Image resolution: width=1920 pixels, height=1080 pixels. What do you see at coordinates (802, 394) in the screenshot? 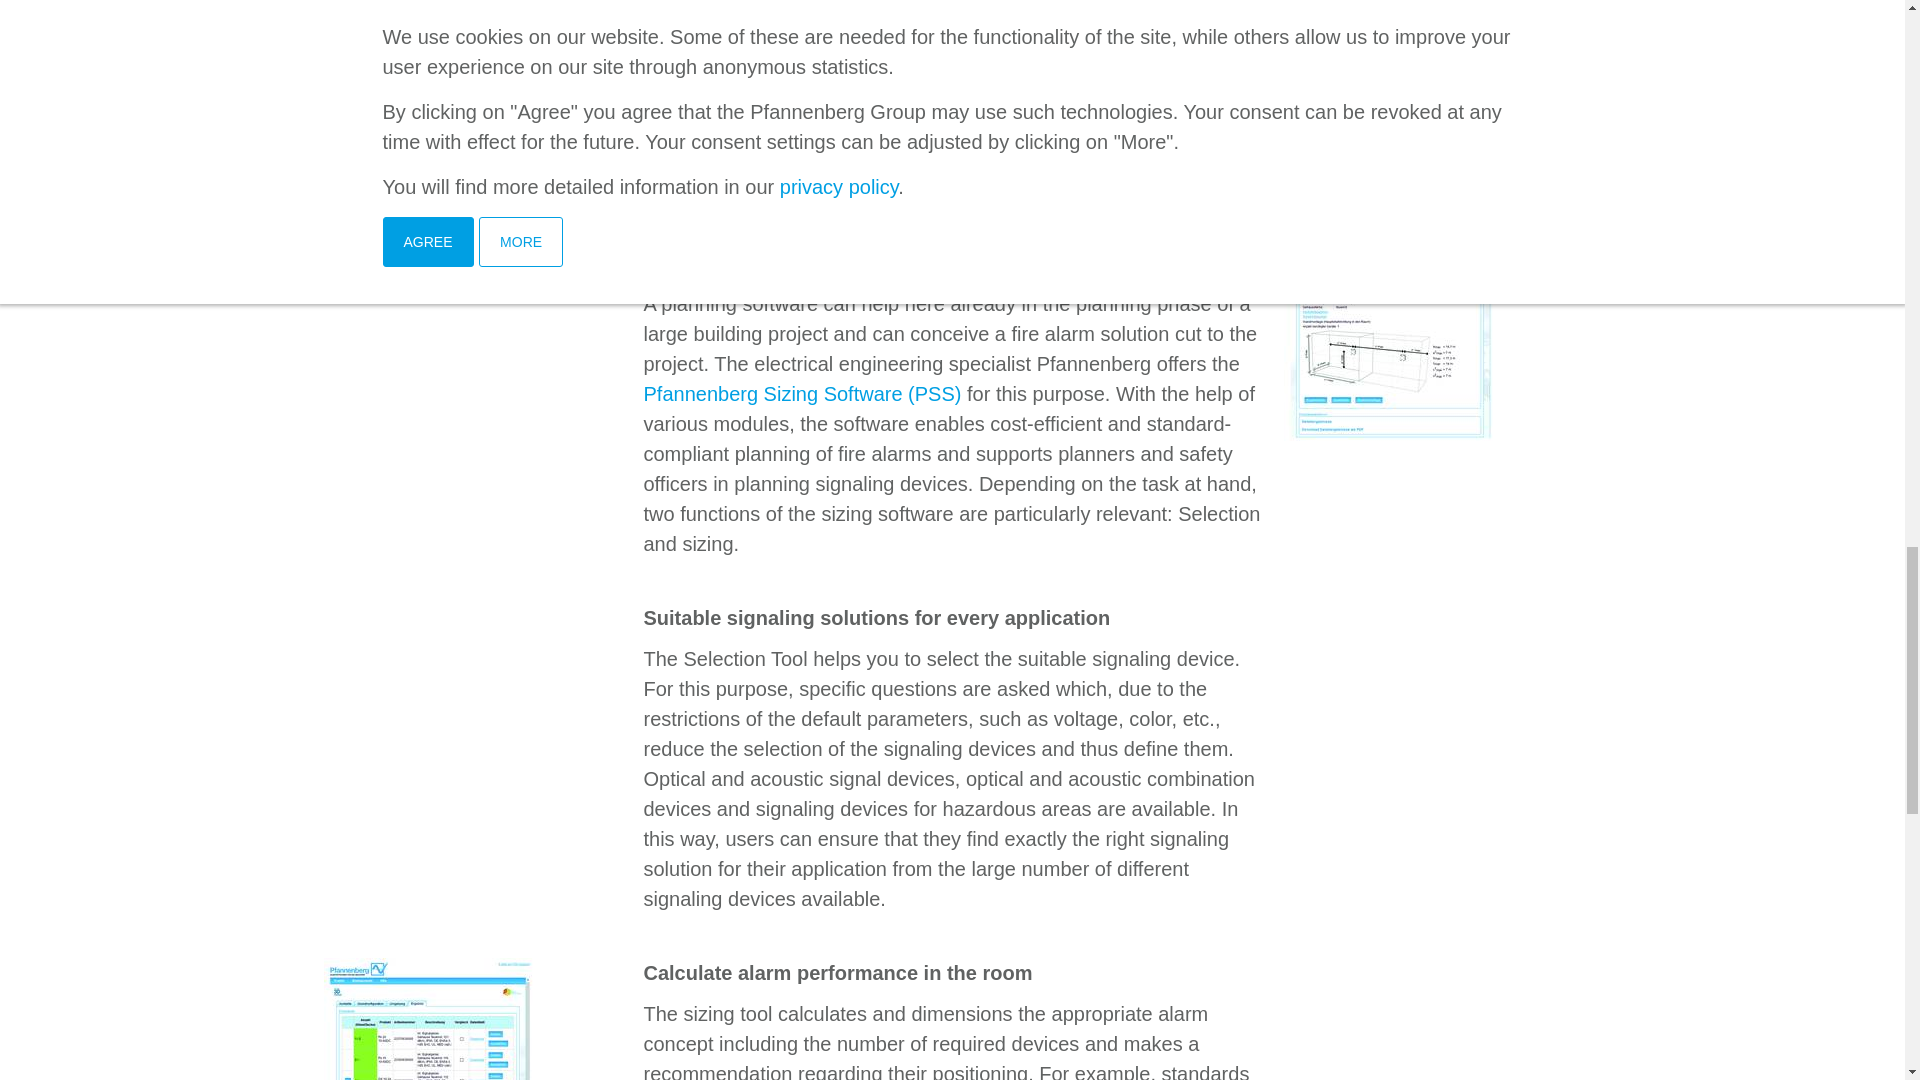
I see `link to an internal page` at bounding box center [802, 394].